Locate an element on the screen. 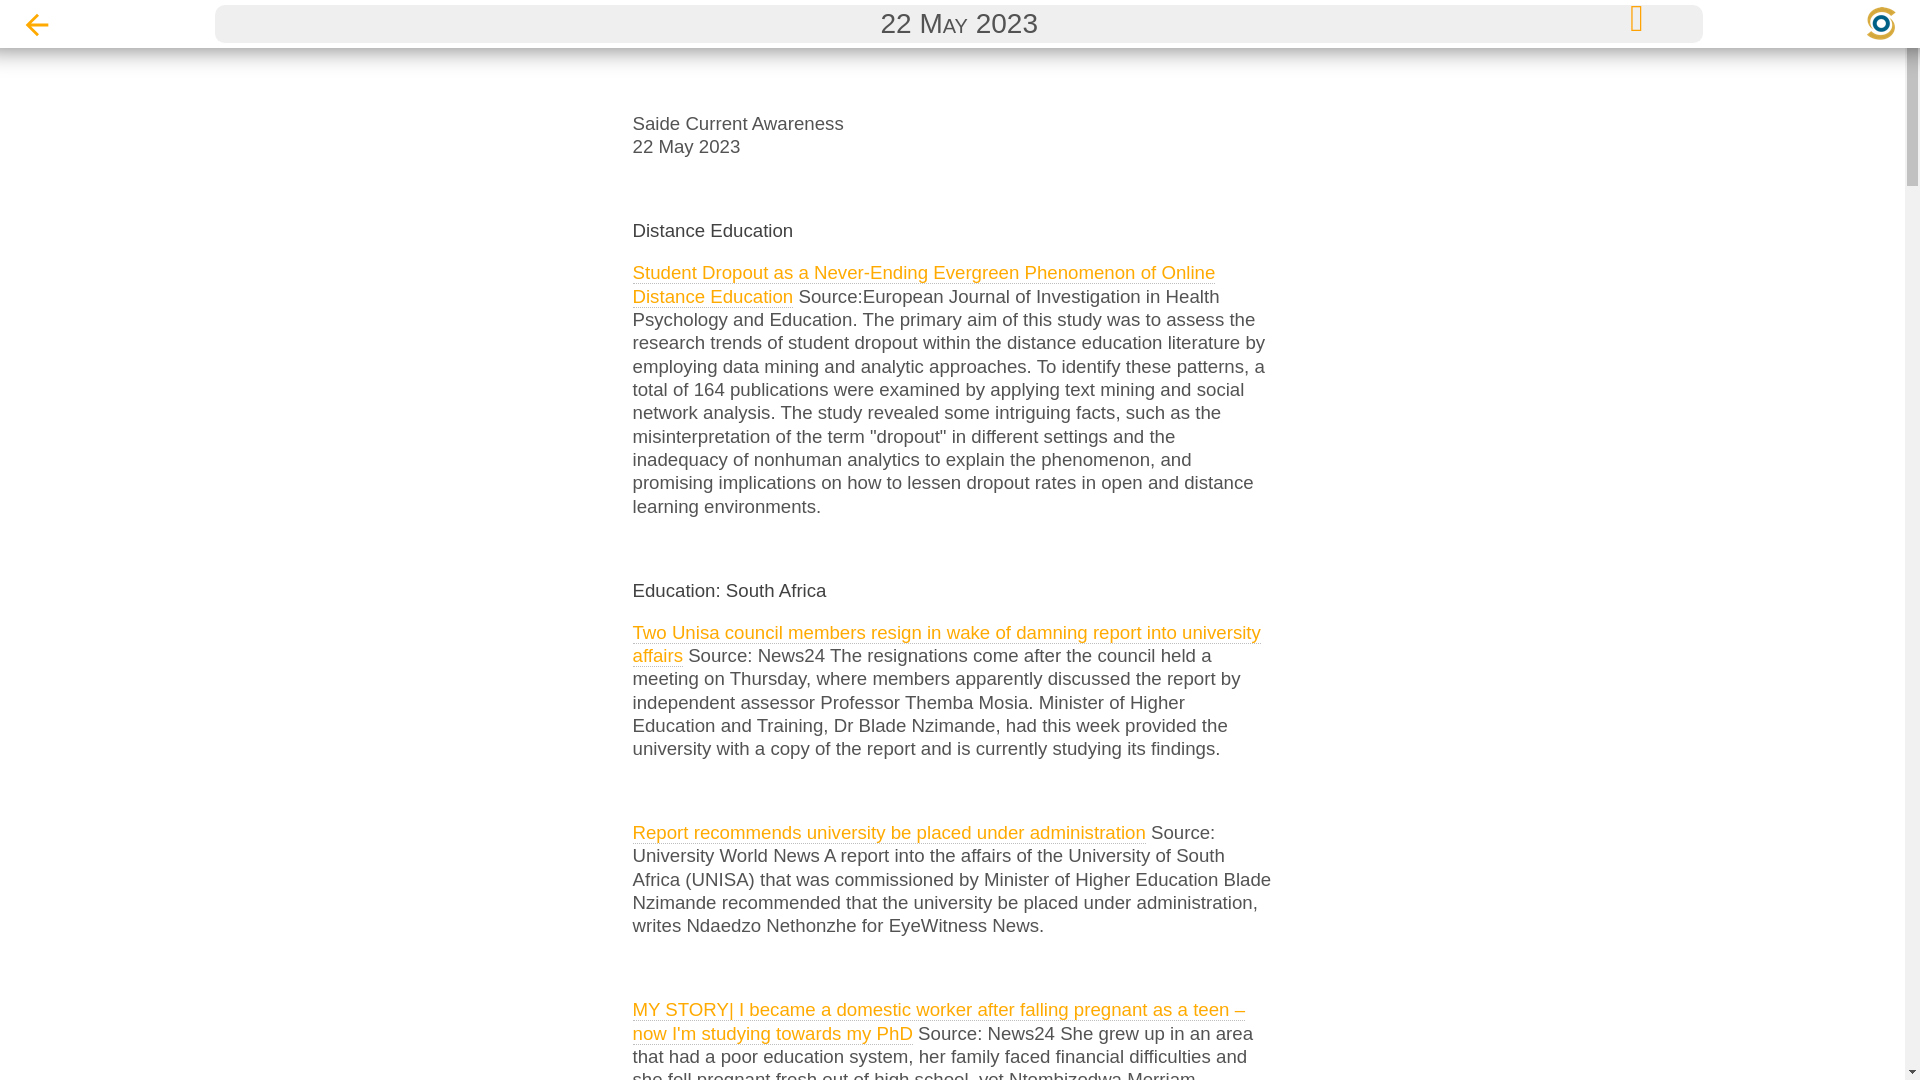  26 September 2023 is located at coordinates (952, 968).